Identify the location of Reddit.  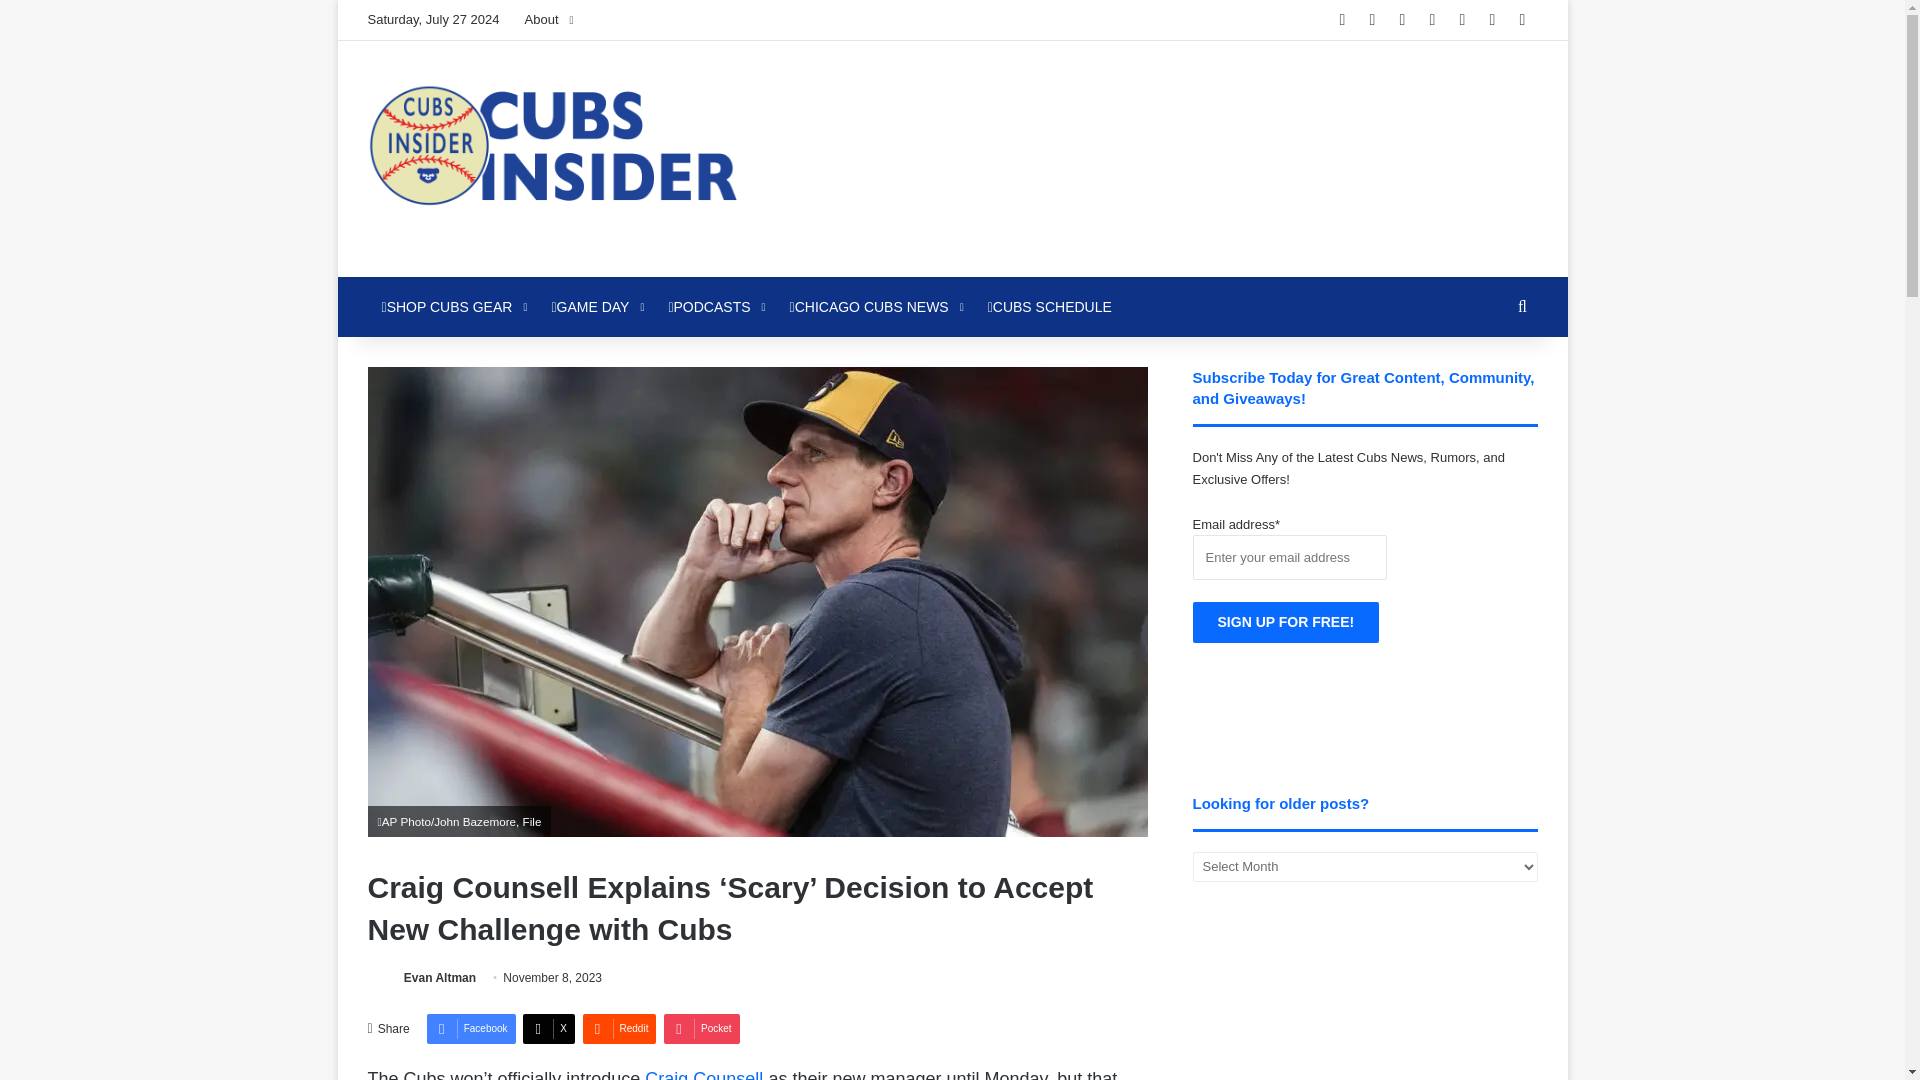
(1462, 20).